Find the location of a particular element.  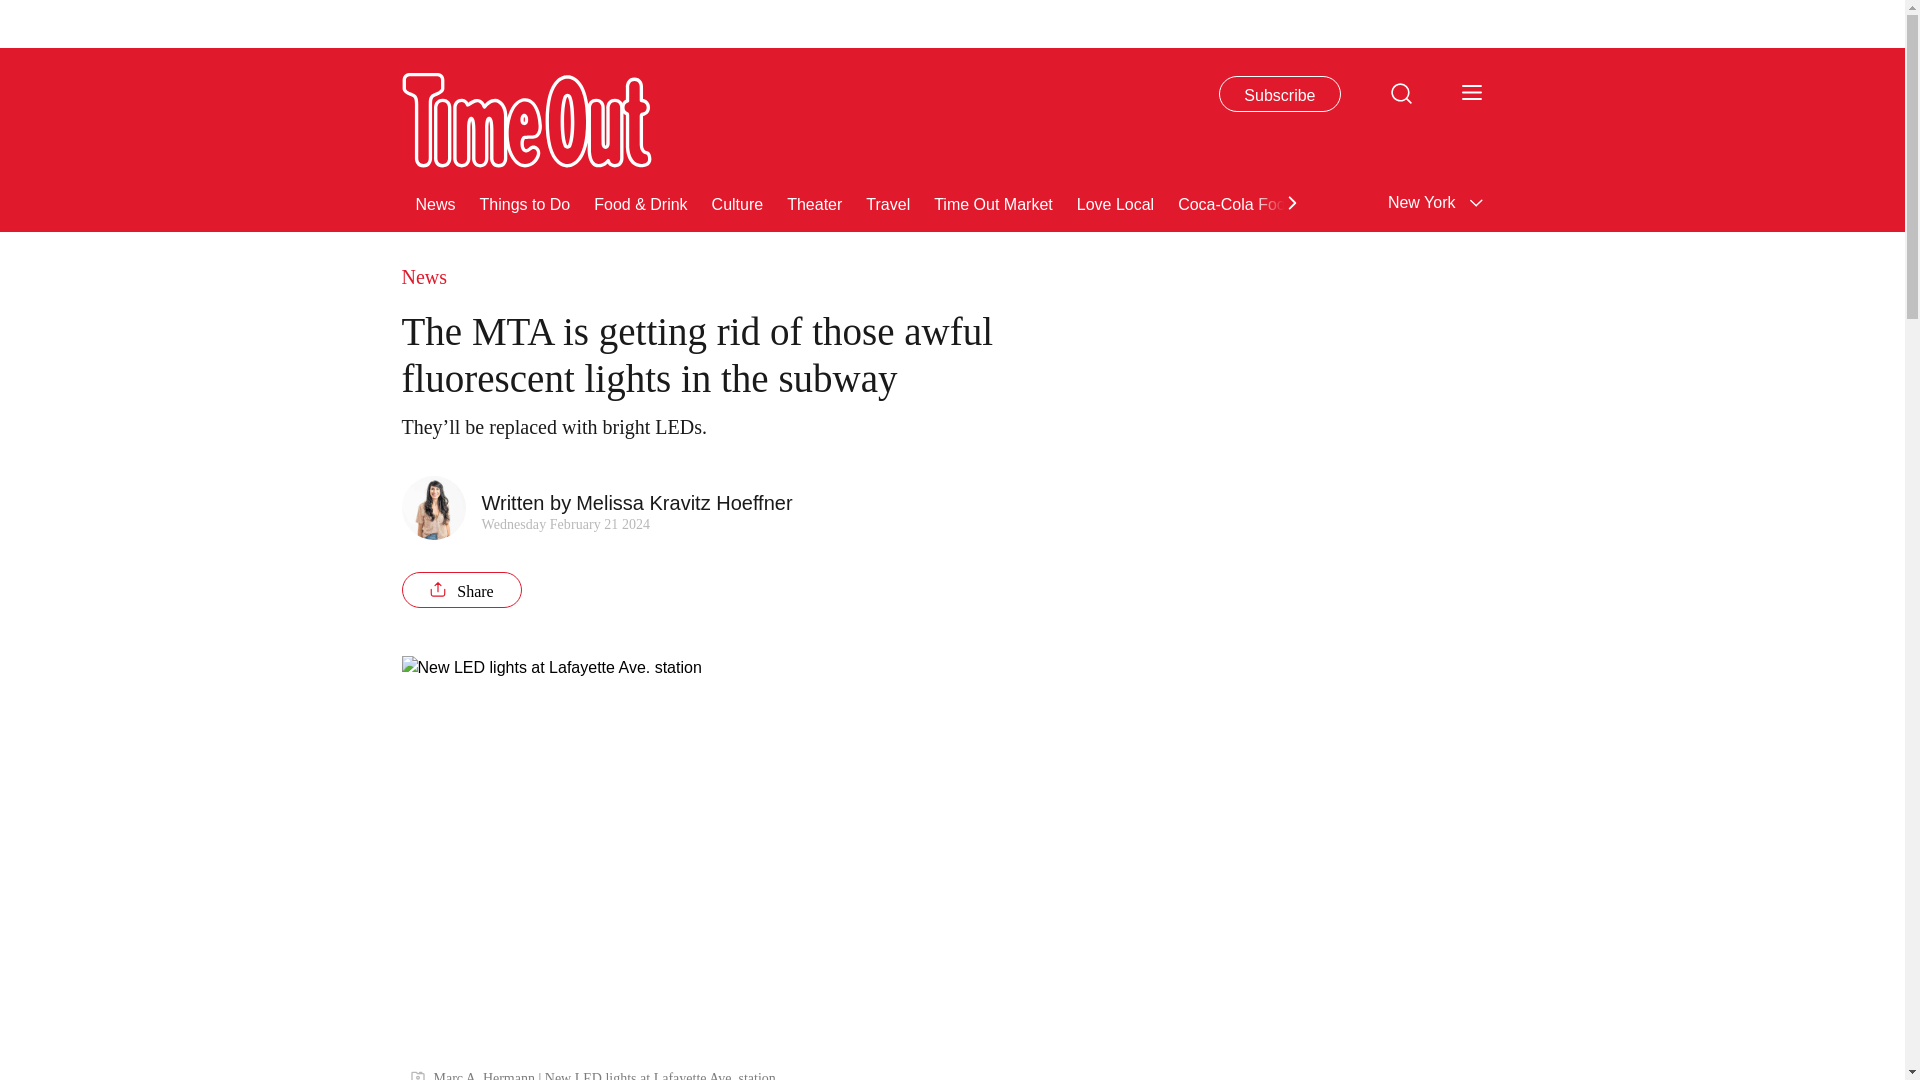

Go to the content is located at coordinates (14, 10).